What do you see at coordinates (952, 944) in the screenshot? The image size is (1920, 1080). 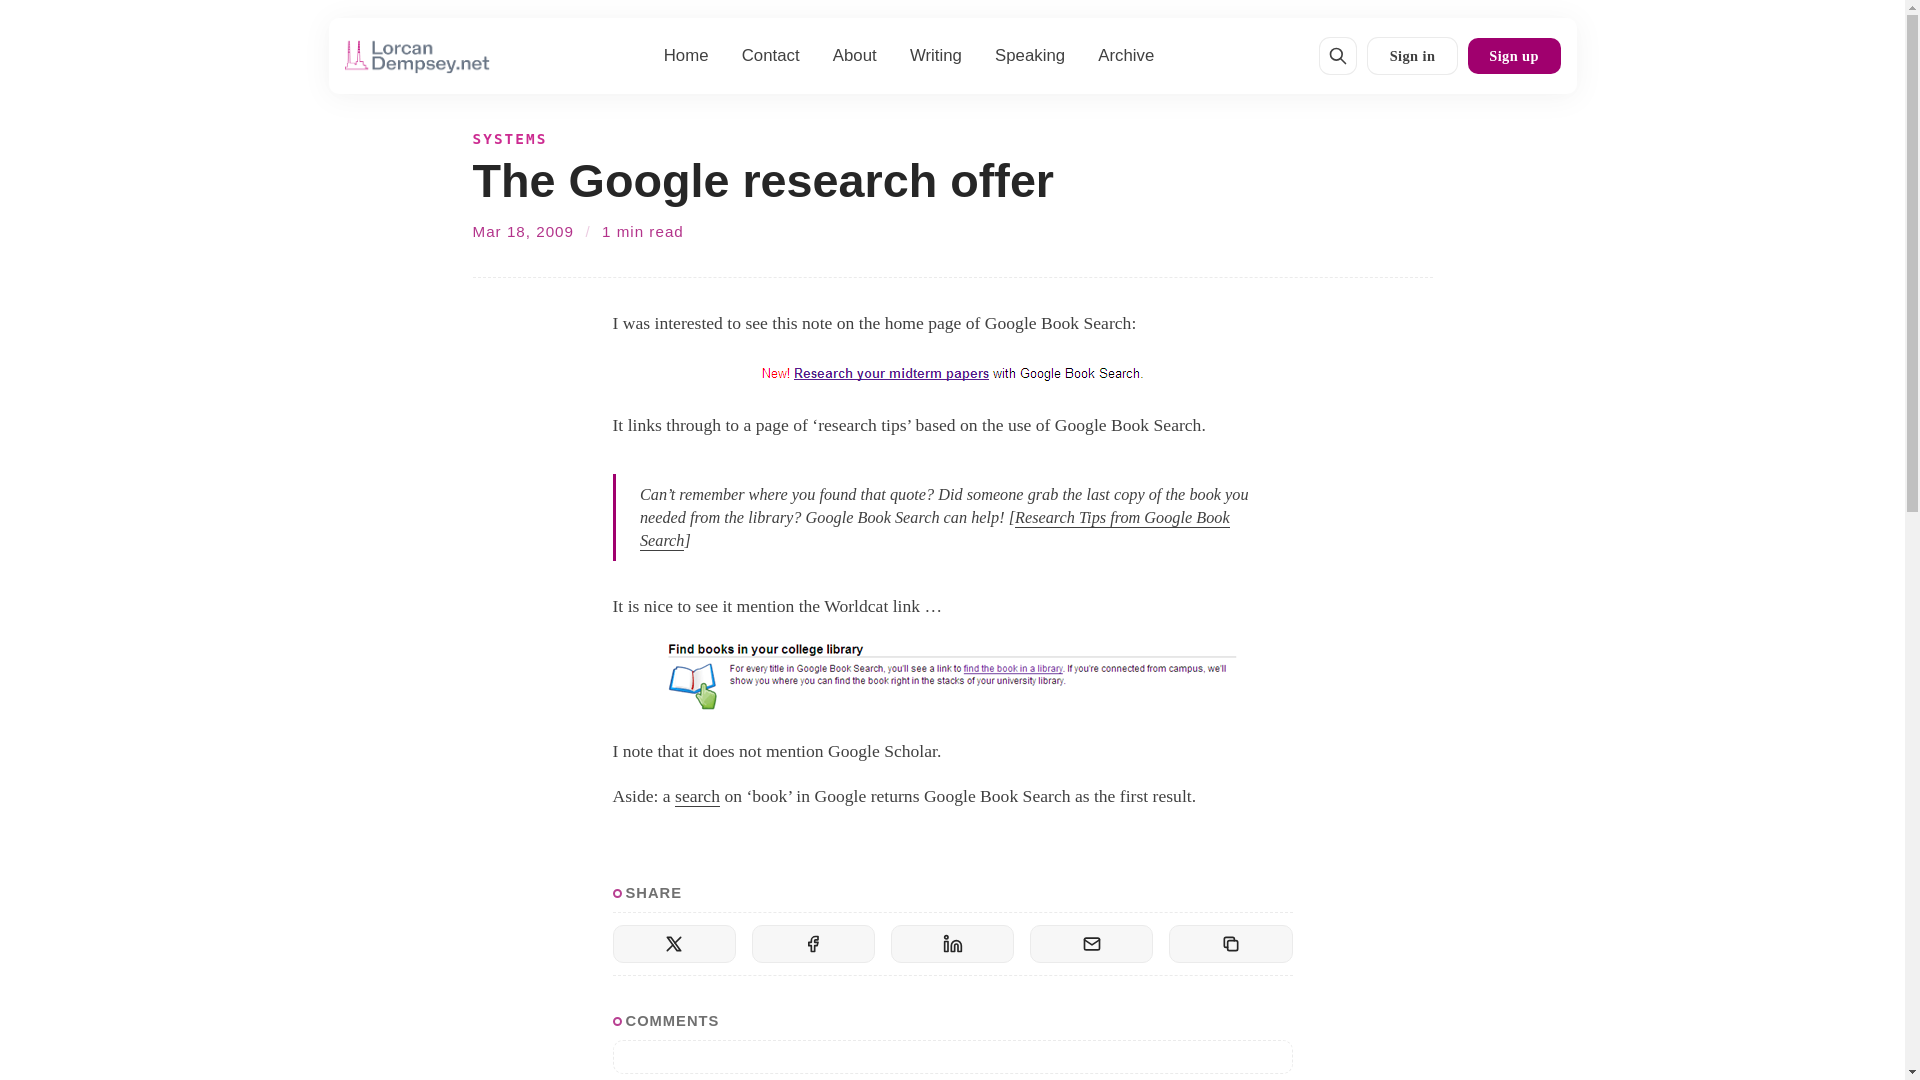 I see `Share on Linkedin` at bounding box center [952, 944].